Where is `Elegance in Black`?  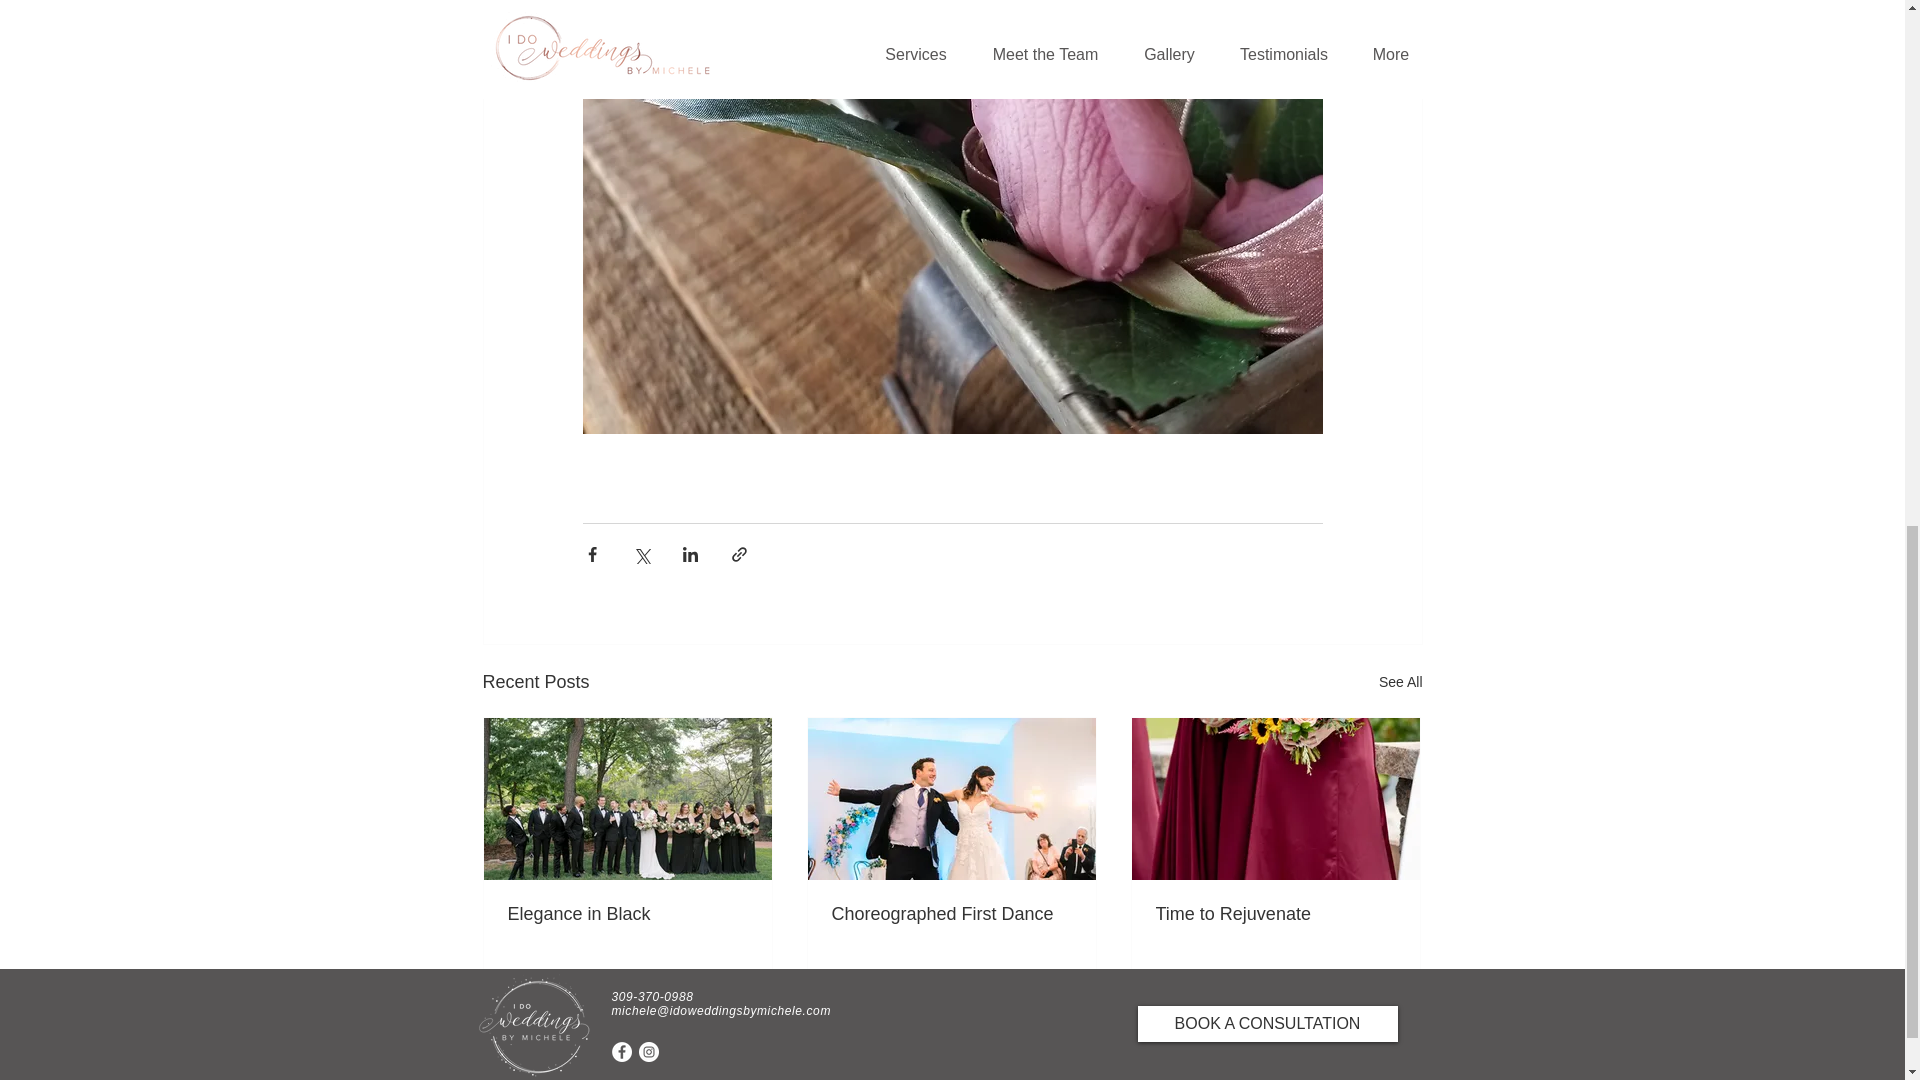
Elegance in Black is located at coordinates (628, 914).